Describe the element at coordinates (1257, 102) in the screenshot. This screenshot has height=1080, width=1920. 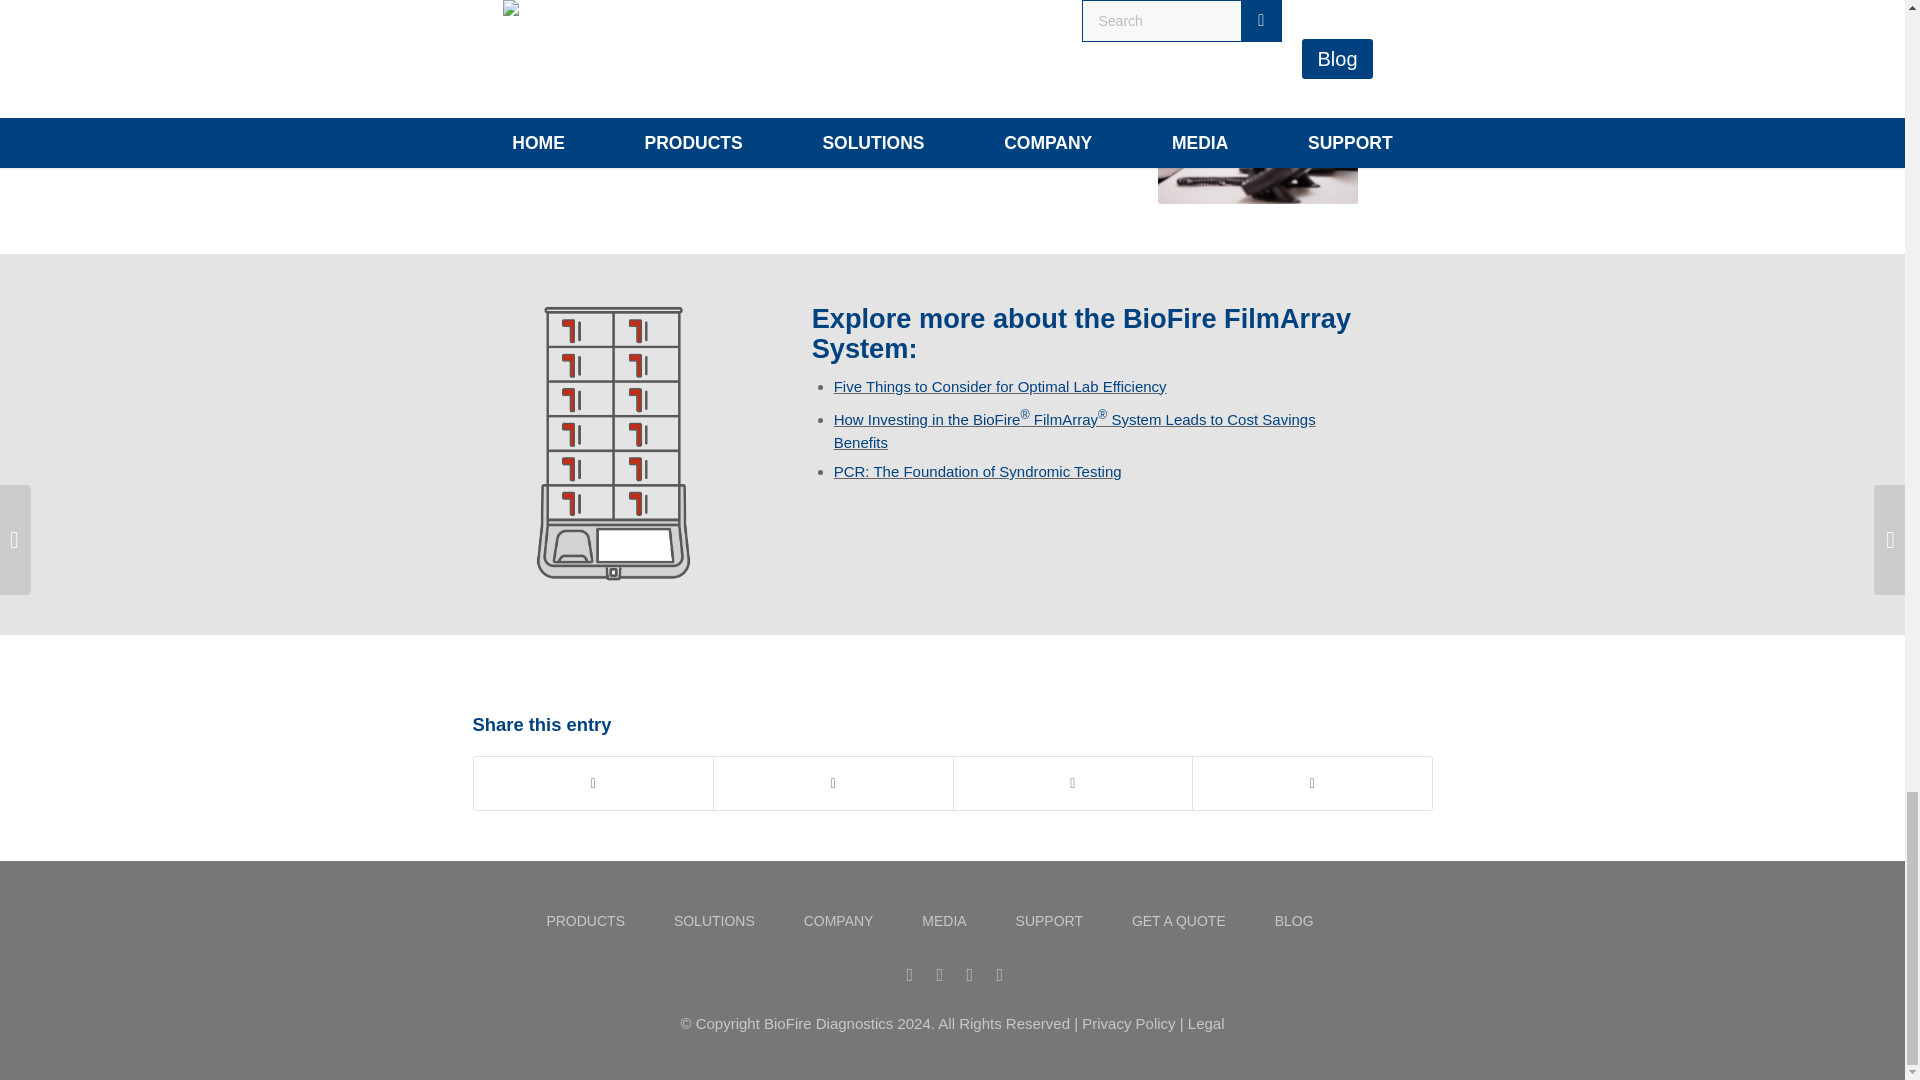
I see `image` at that location.